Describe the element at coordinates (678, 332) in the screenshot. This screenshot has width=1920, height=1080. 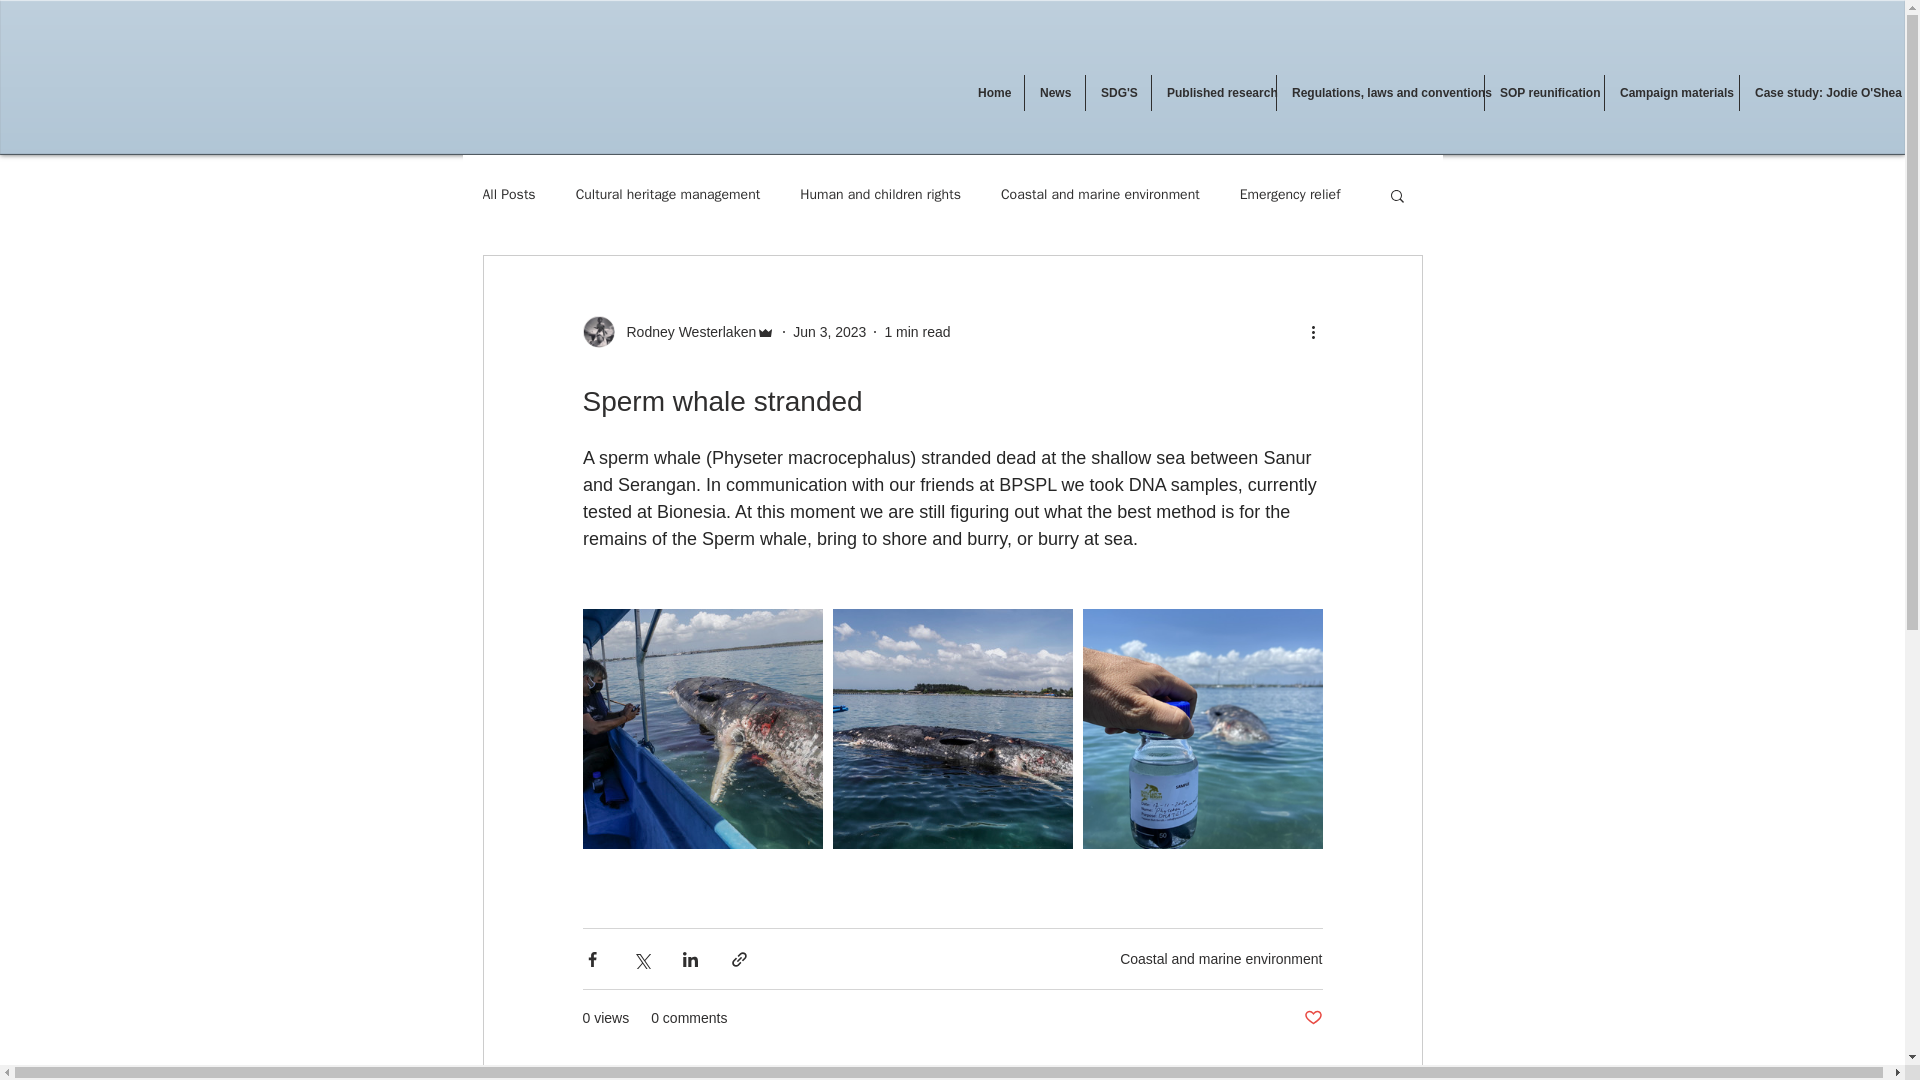
I see `Rodney Westerlaken` at that location.